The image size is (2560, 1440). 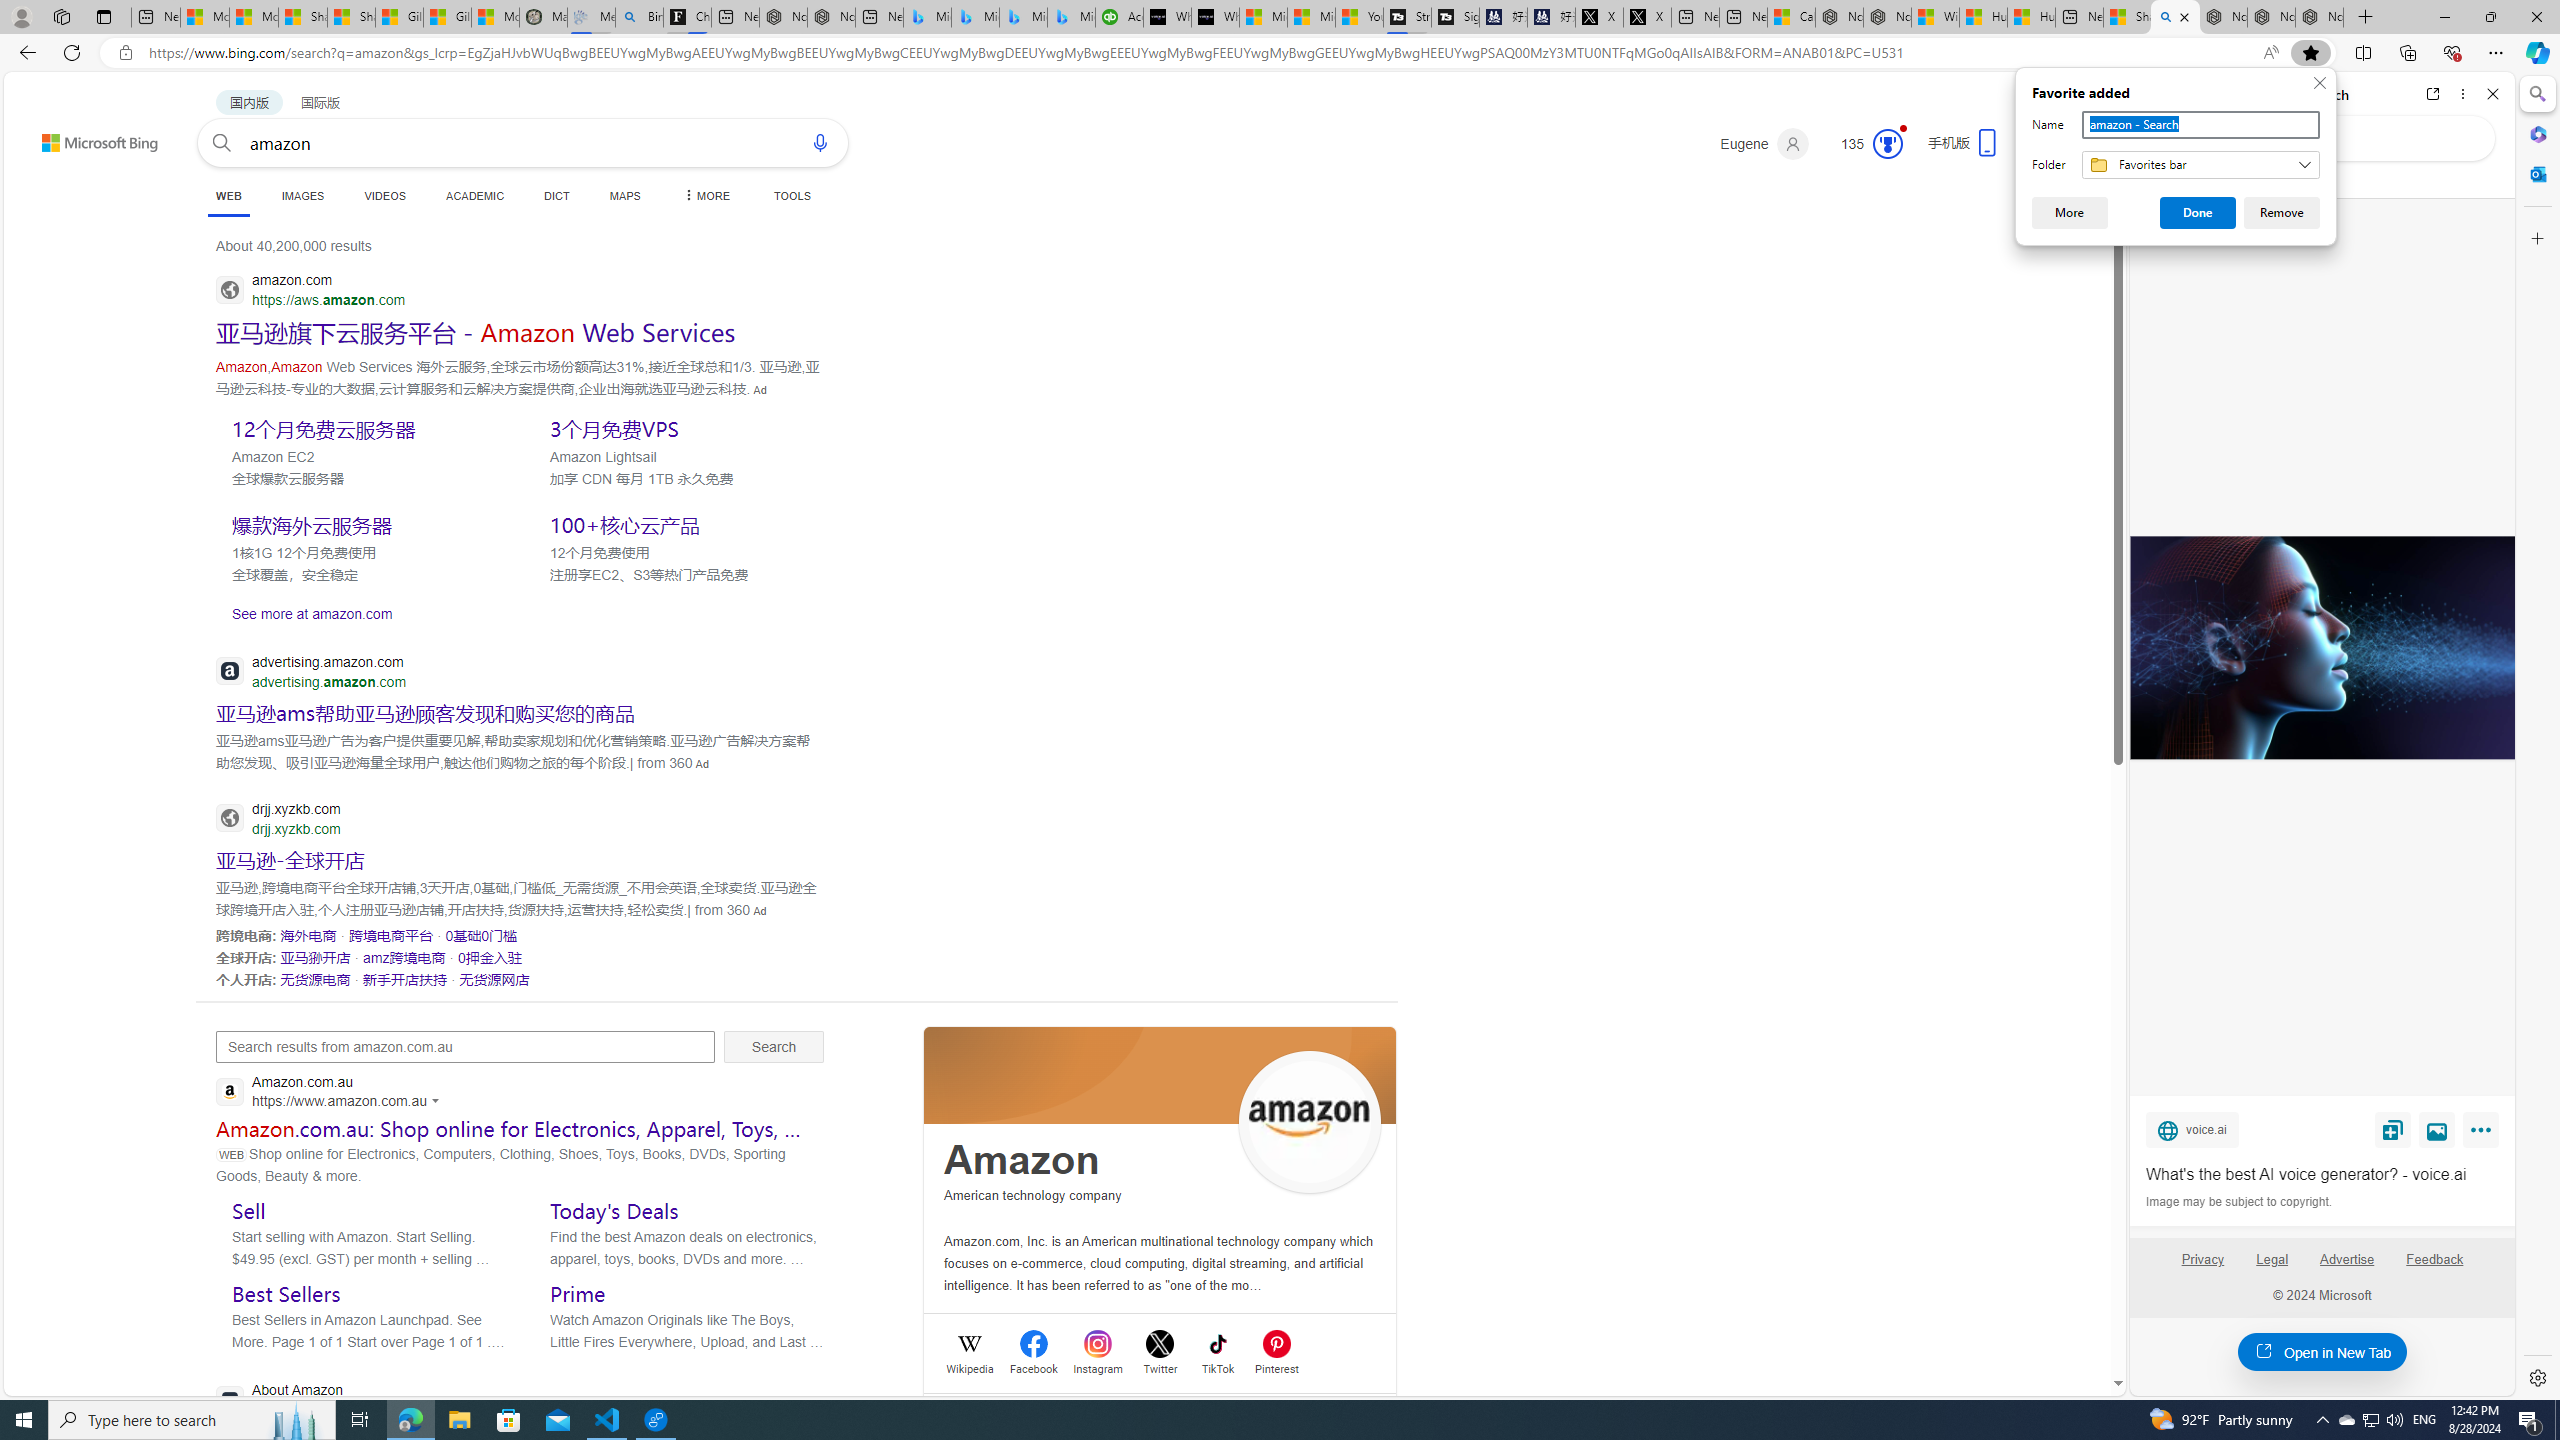 What do you see at coordinates (228, 196) in the screenshot?
I see `WEB` at bounding box center [228, 196].